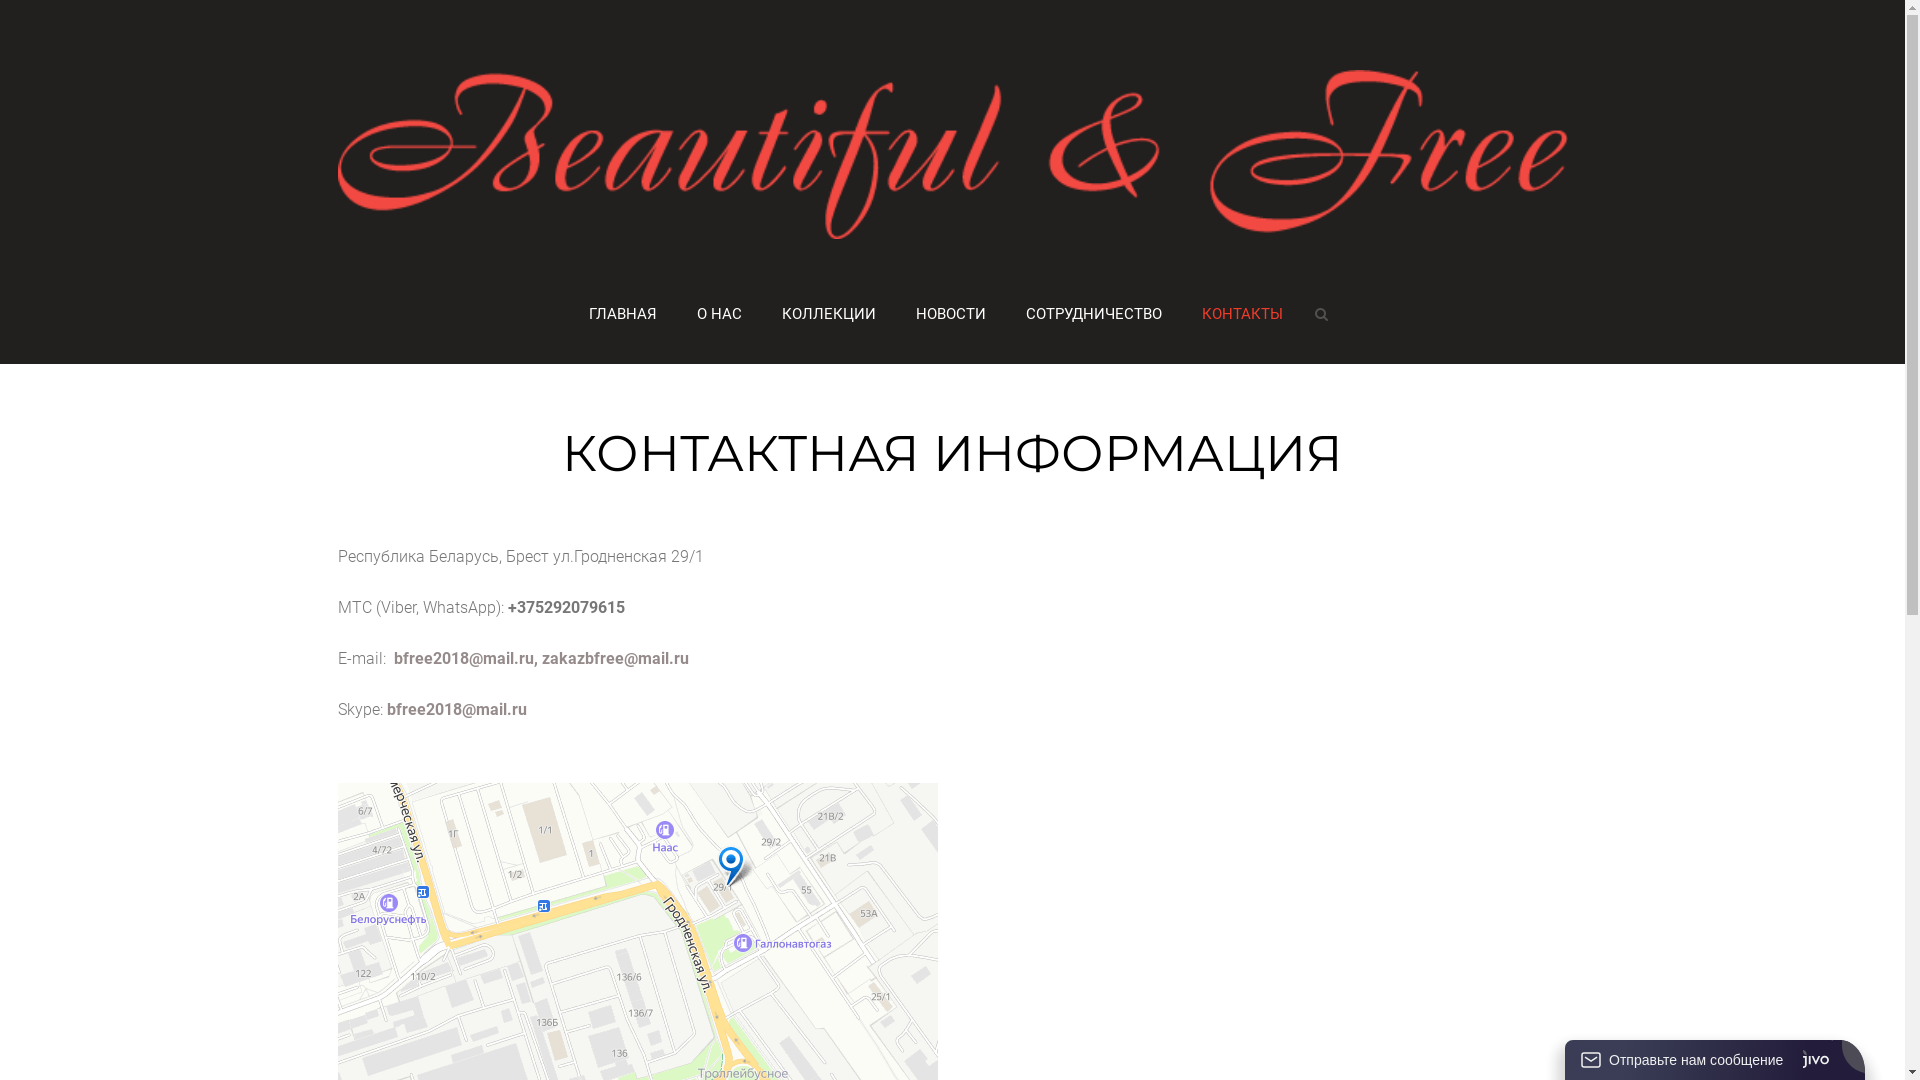  What do you see at coordinates (466, 658) in the screenshot?
I see `bfree2018@mail.ru,` at bounding box center [466, 658].